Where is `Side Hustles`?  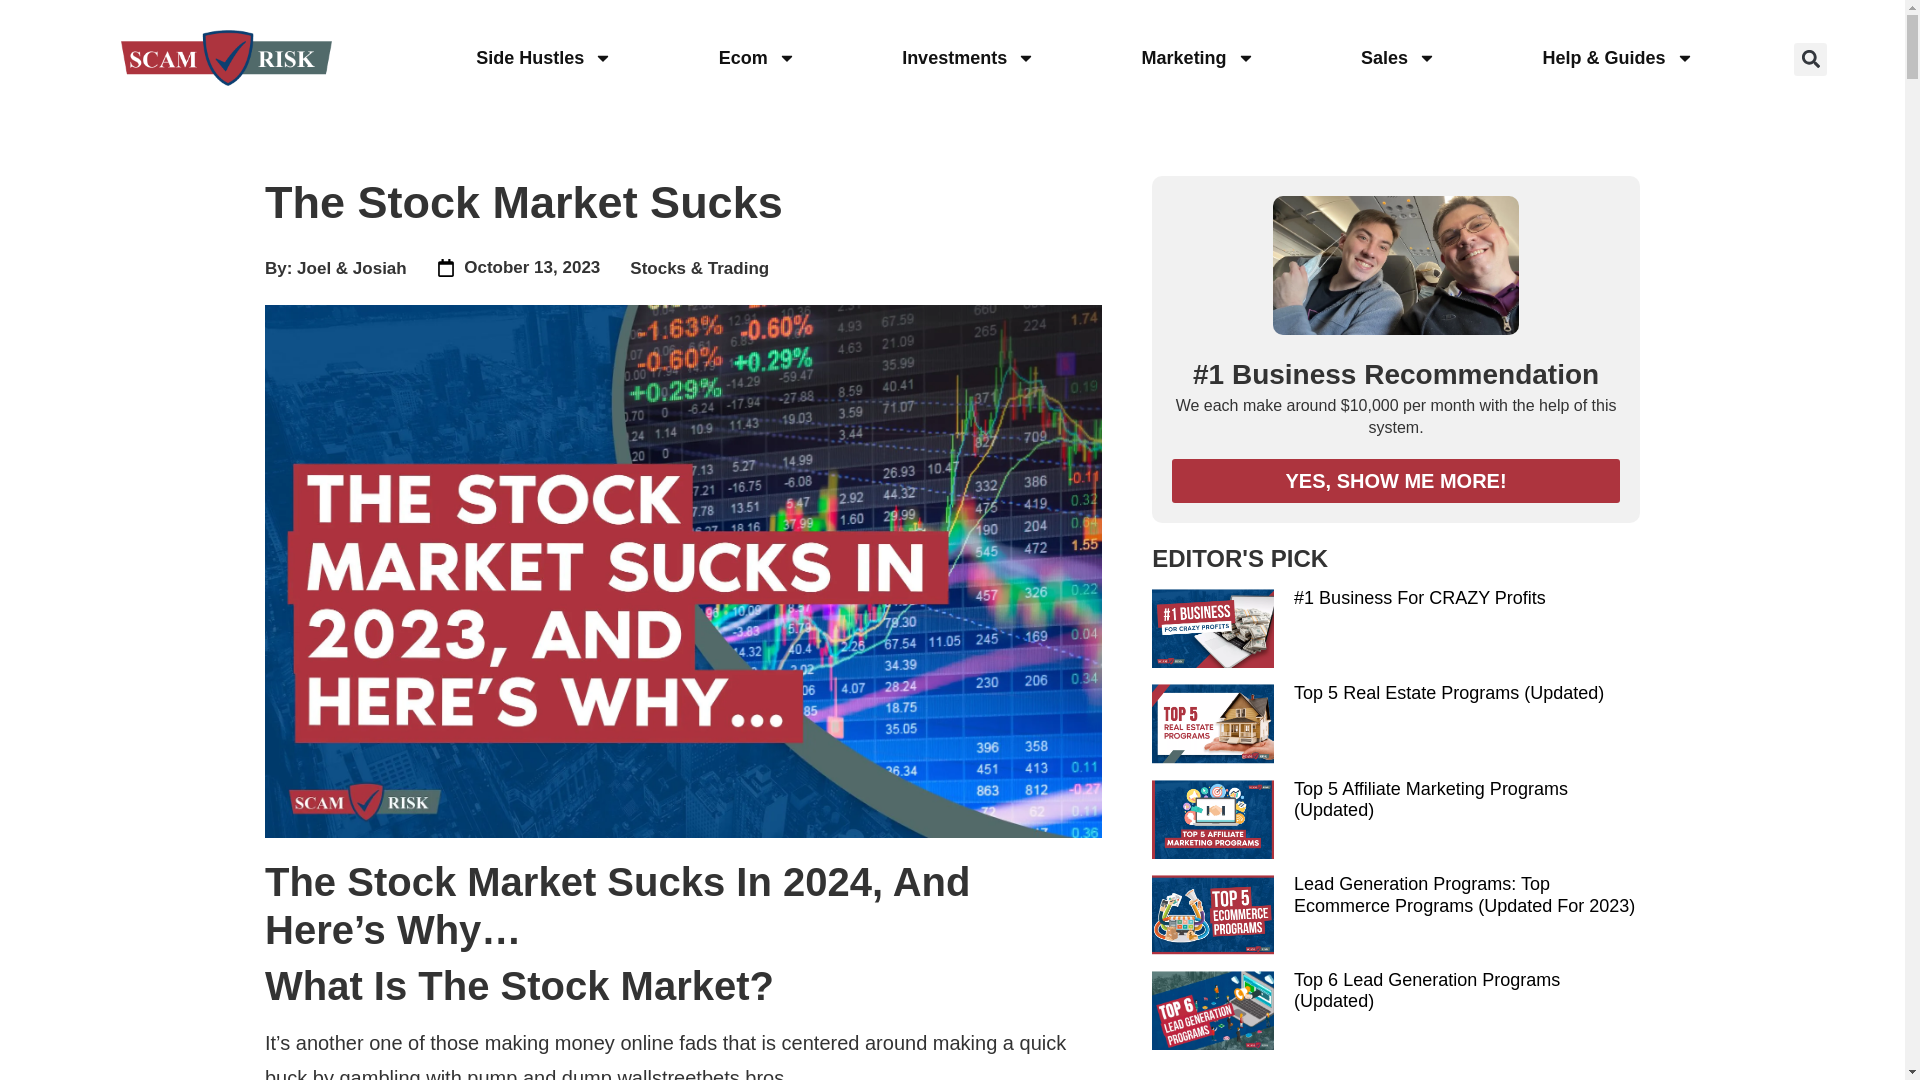
Side Hustles is located at coordinates (543, 58).